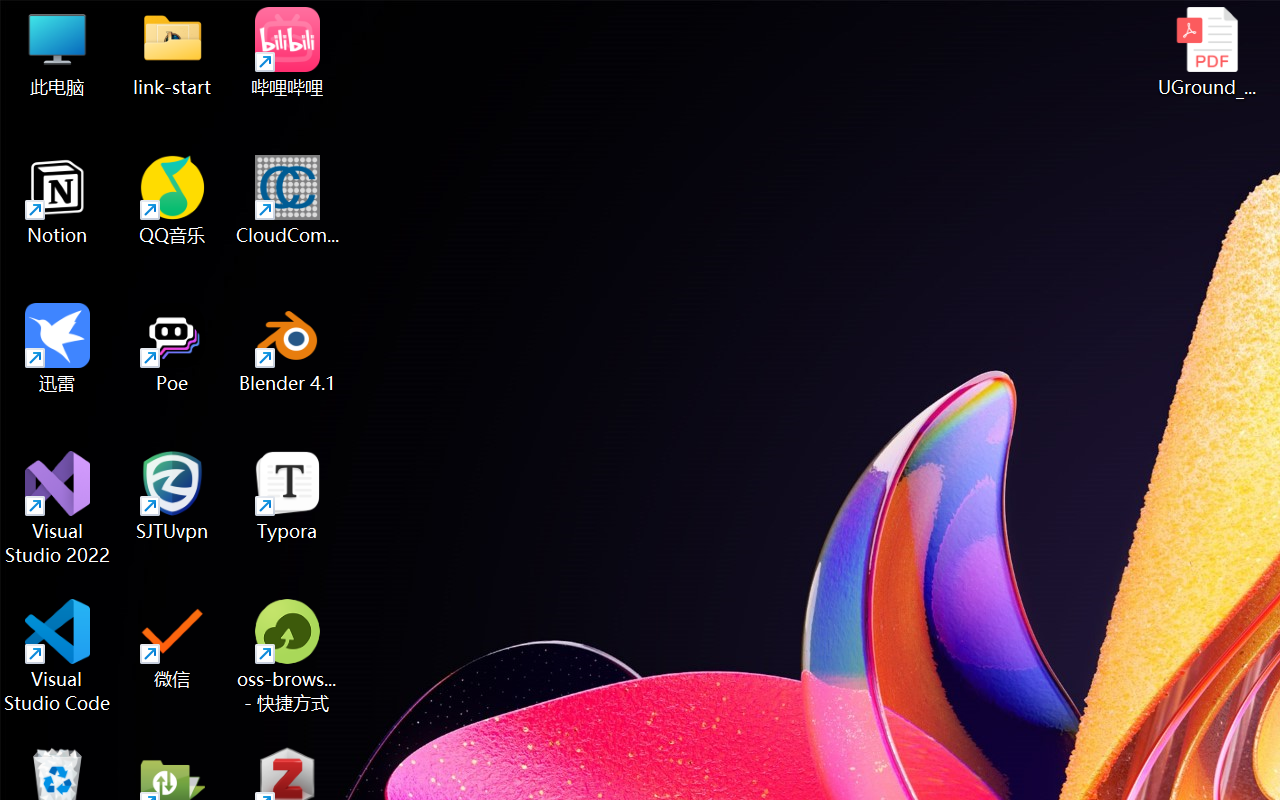 The height and width of the screenshot is (800, 1280). What do you see at coordinates (288, 496) in the screenshot?
I see `Typora` at bounding box center [288, 496].